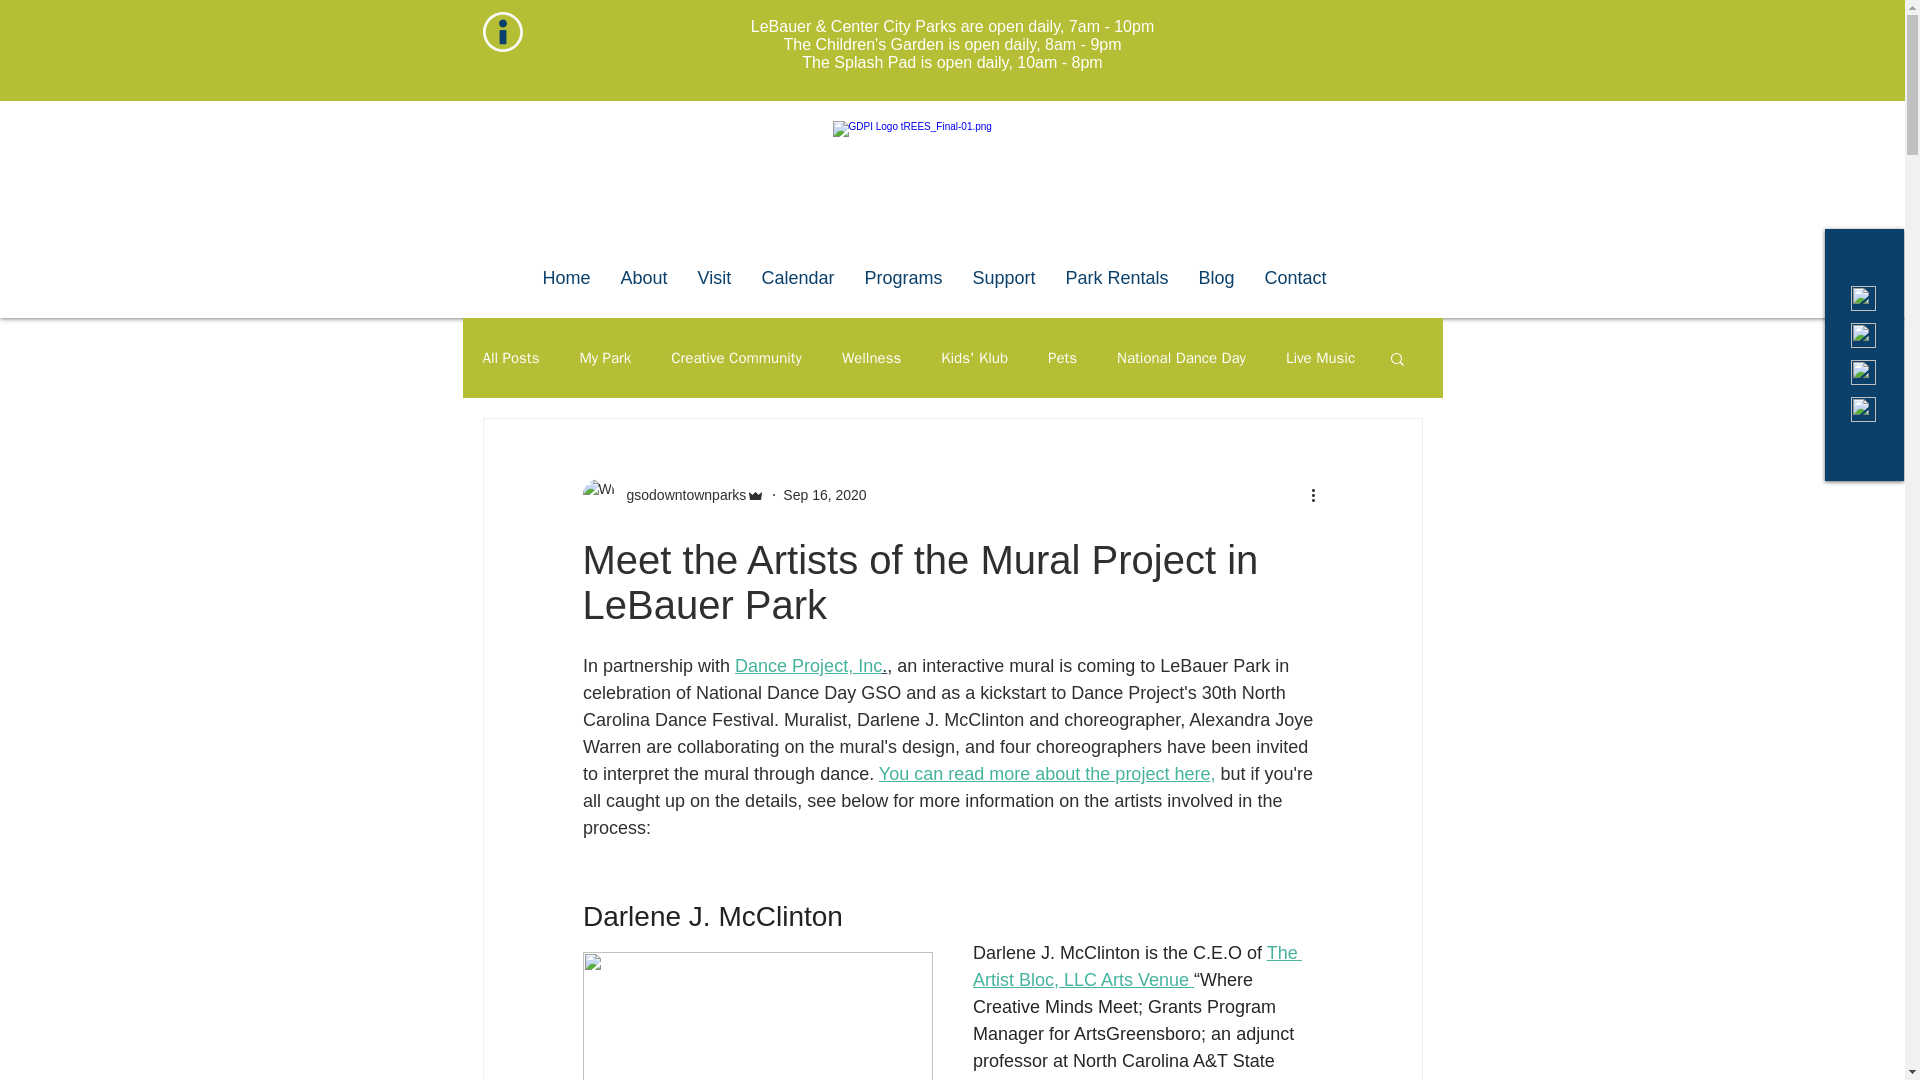 This screenshot has width=1920, height=1080. Describe the element at coordinates (510, 357) in the screenshot. I see `All Posts` at that location.